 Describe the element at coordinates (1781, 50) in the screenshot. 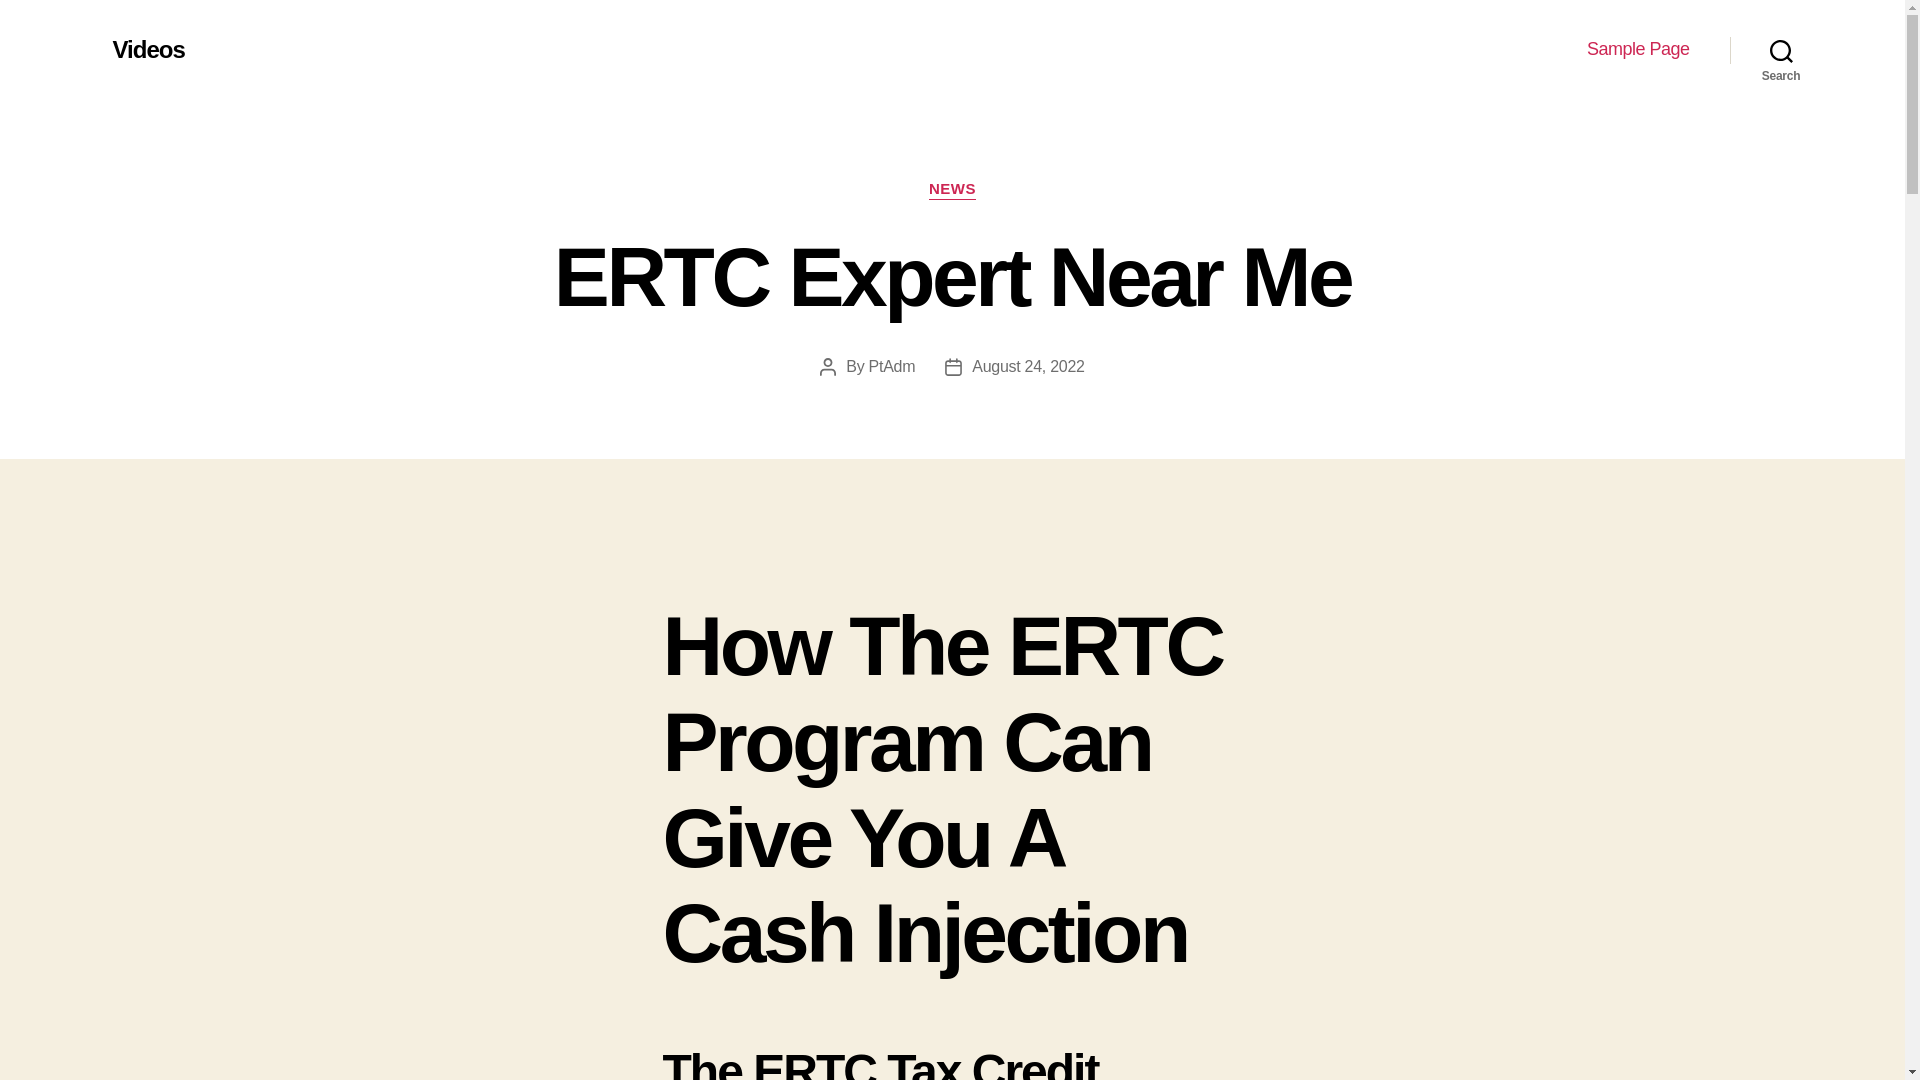

I see `Search` at that location.